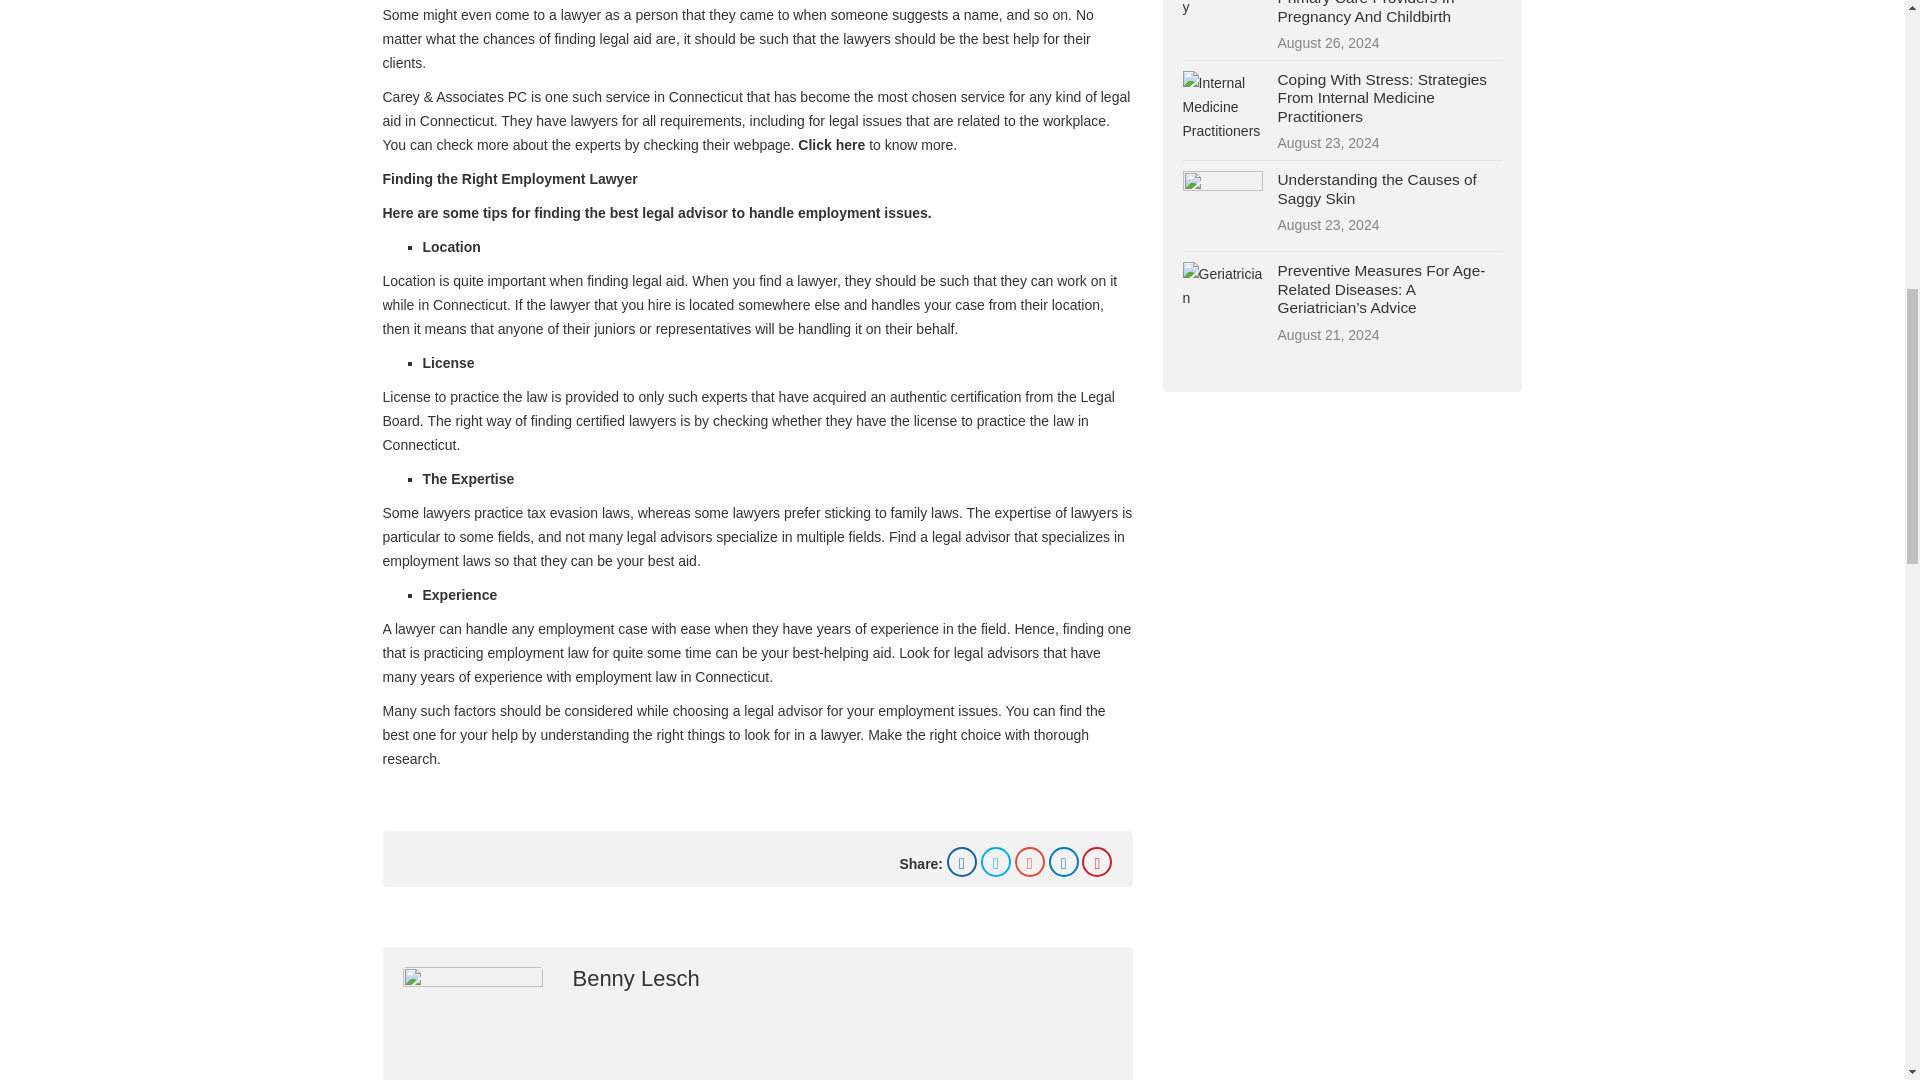  What do you see at coordinates (1096, 861) in the screenshot?
I see `Pinterest` at bounding box center [1096, 861].